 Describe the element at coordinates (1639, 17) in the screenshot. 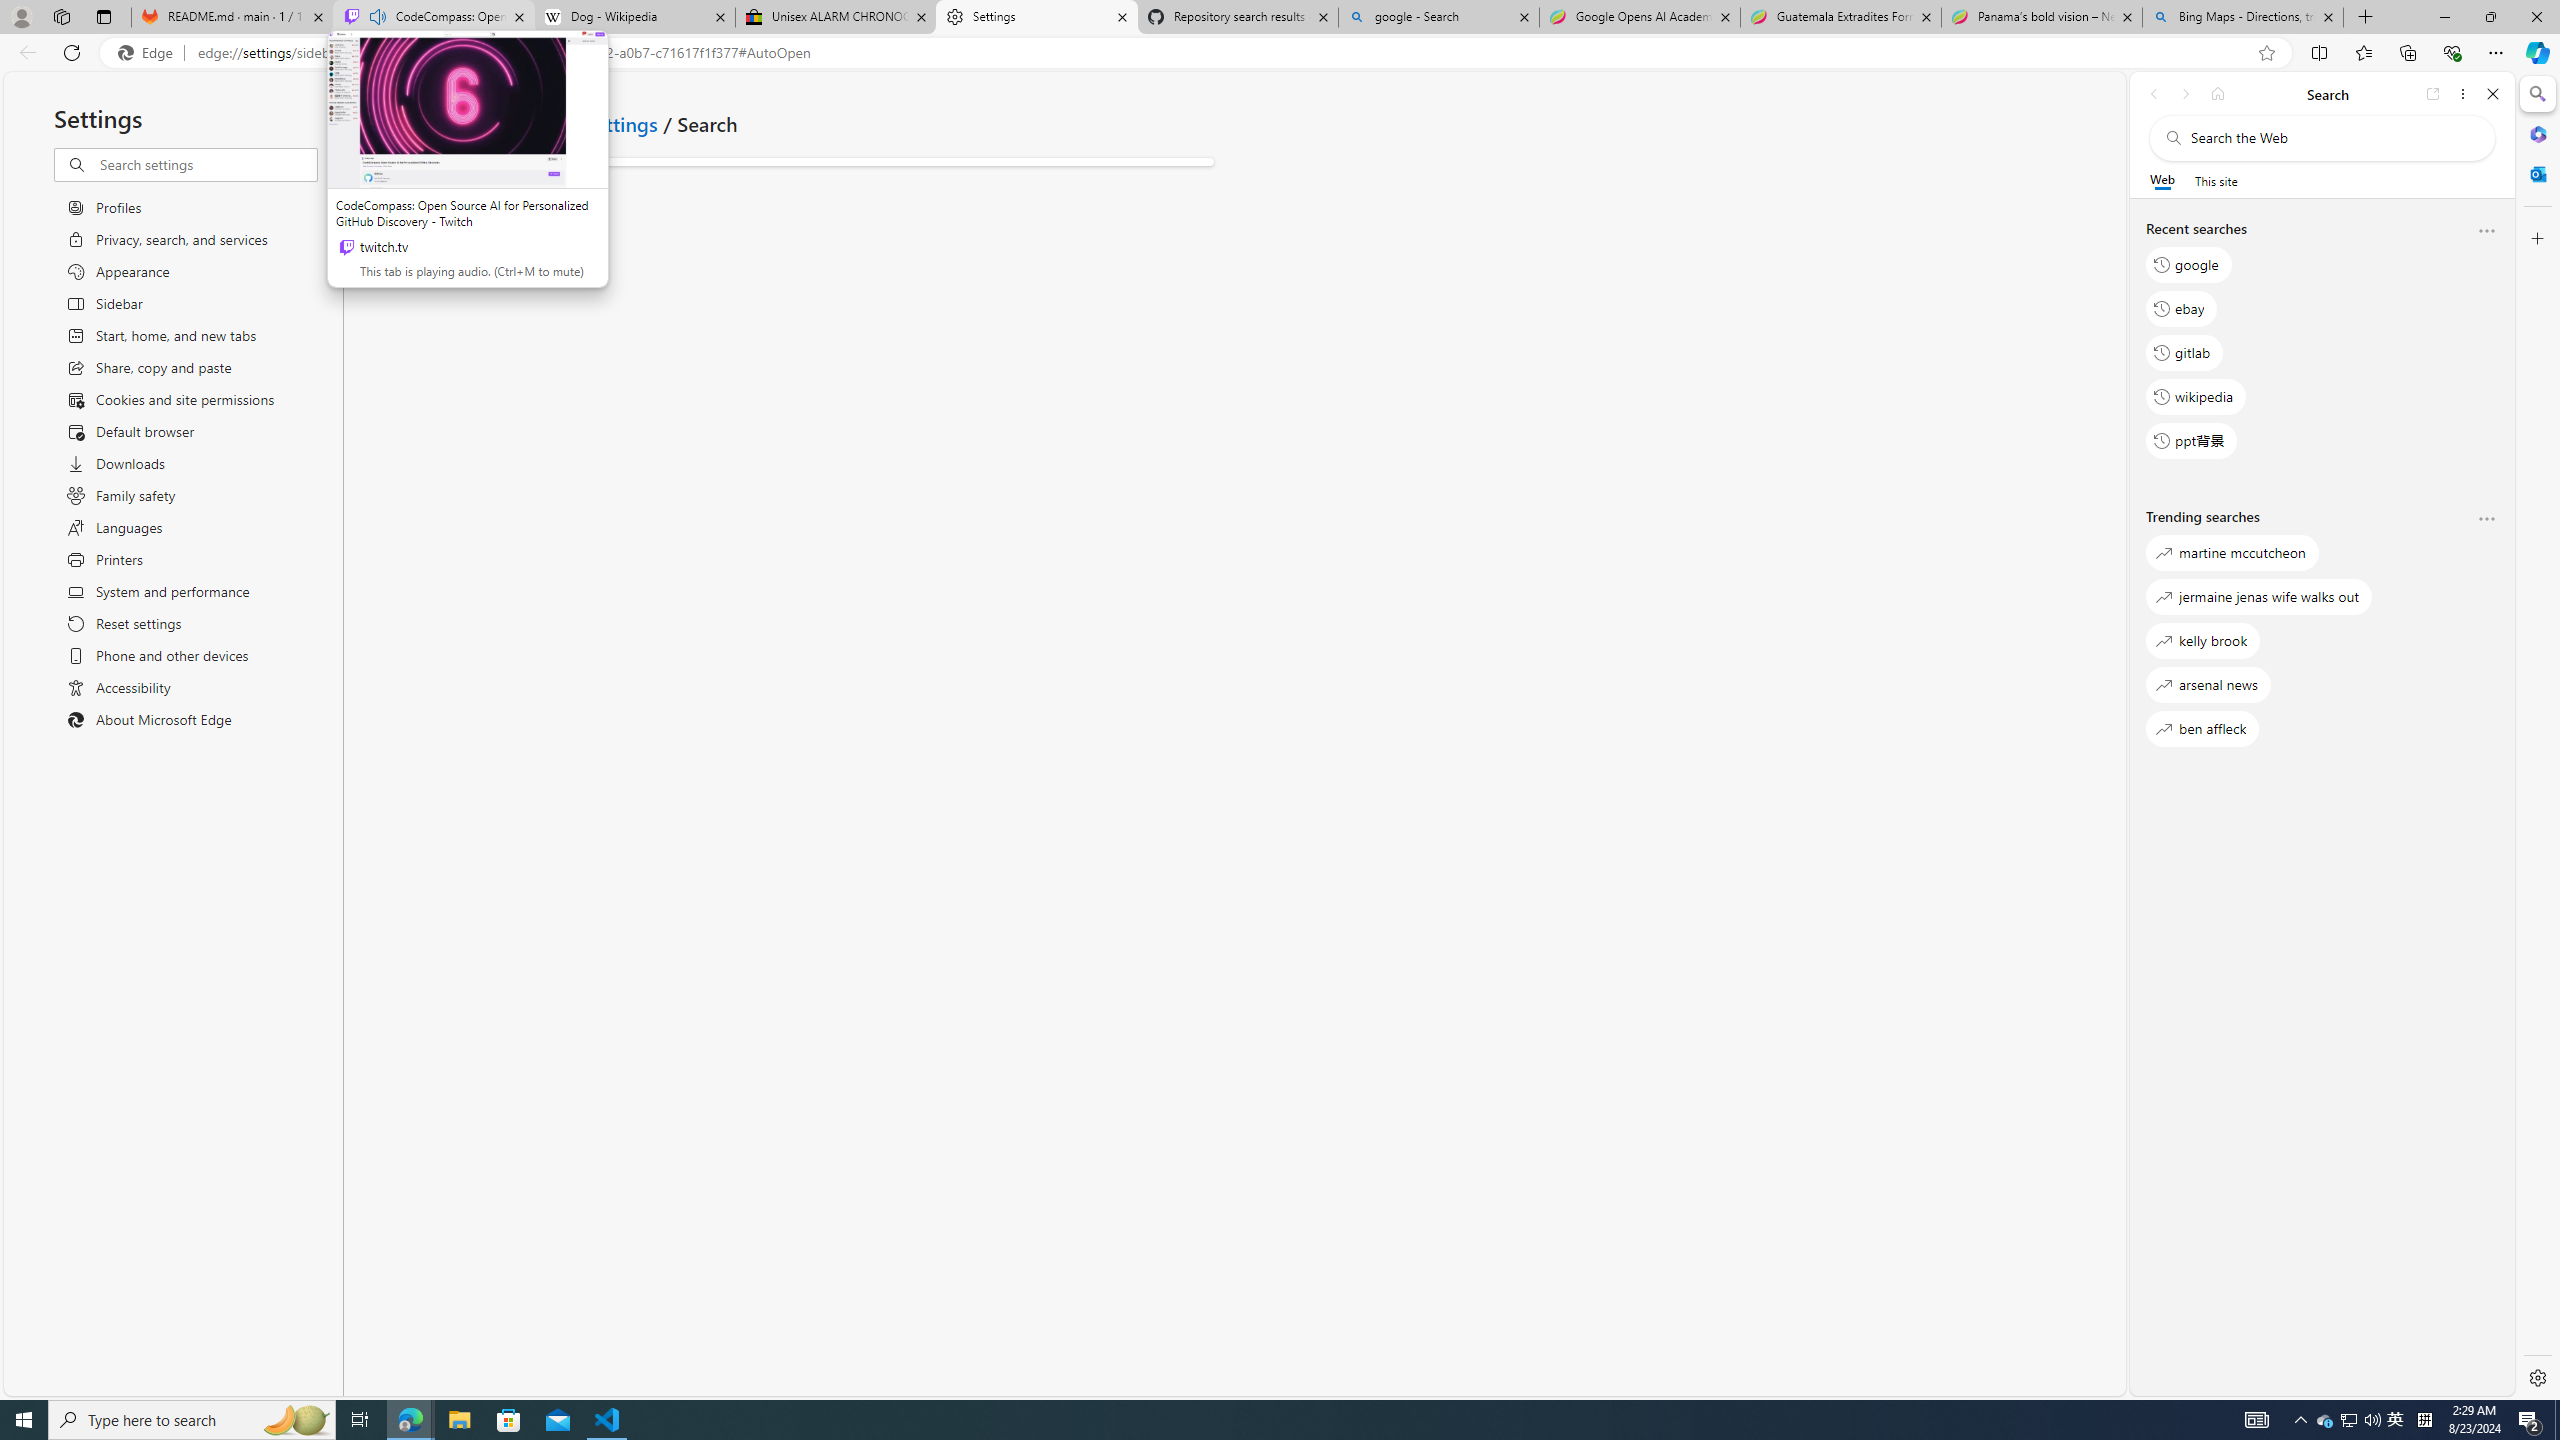

I see `Google Opens AI Academy for Startups - Nearshore Americas` at that location.